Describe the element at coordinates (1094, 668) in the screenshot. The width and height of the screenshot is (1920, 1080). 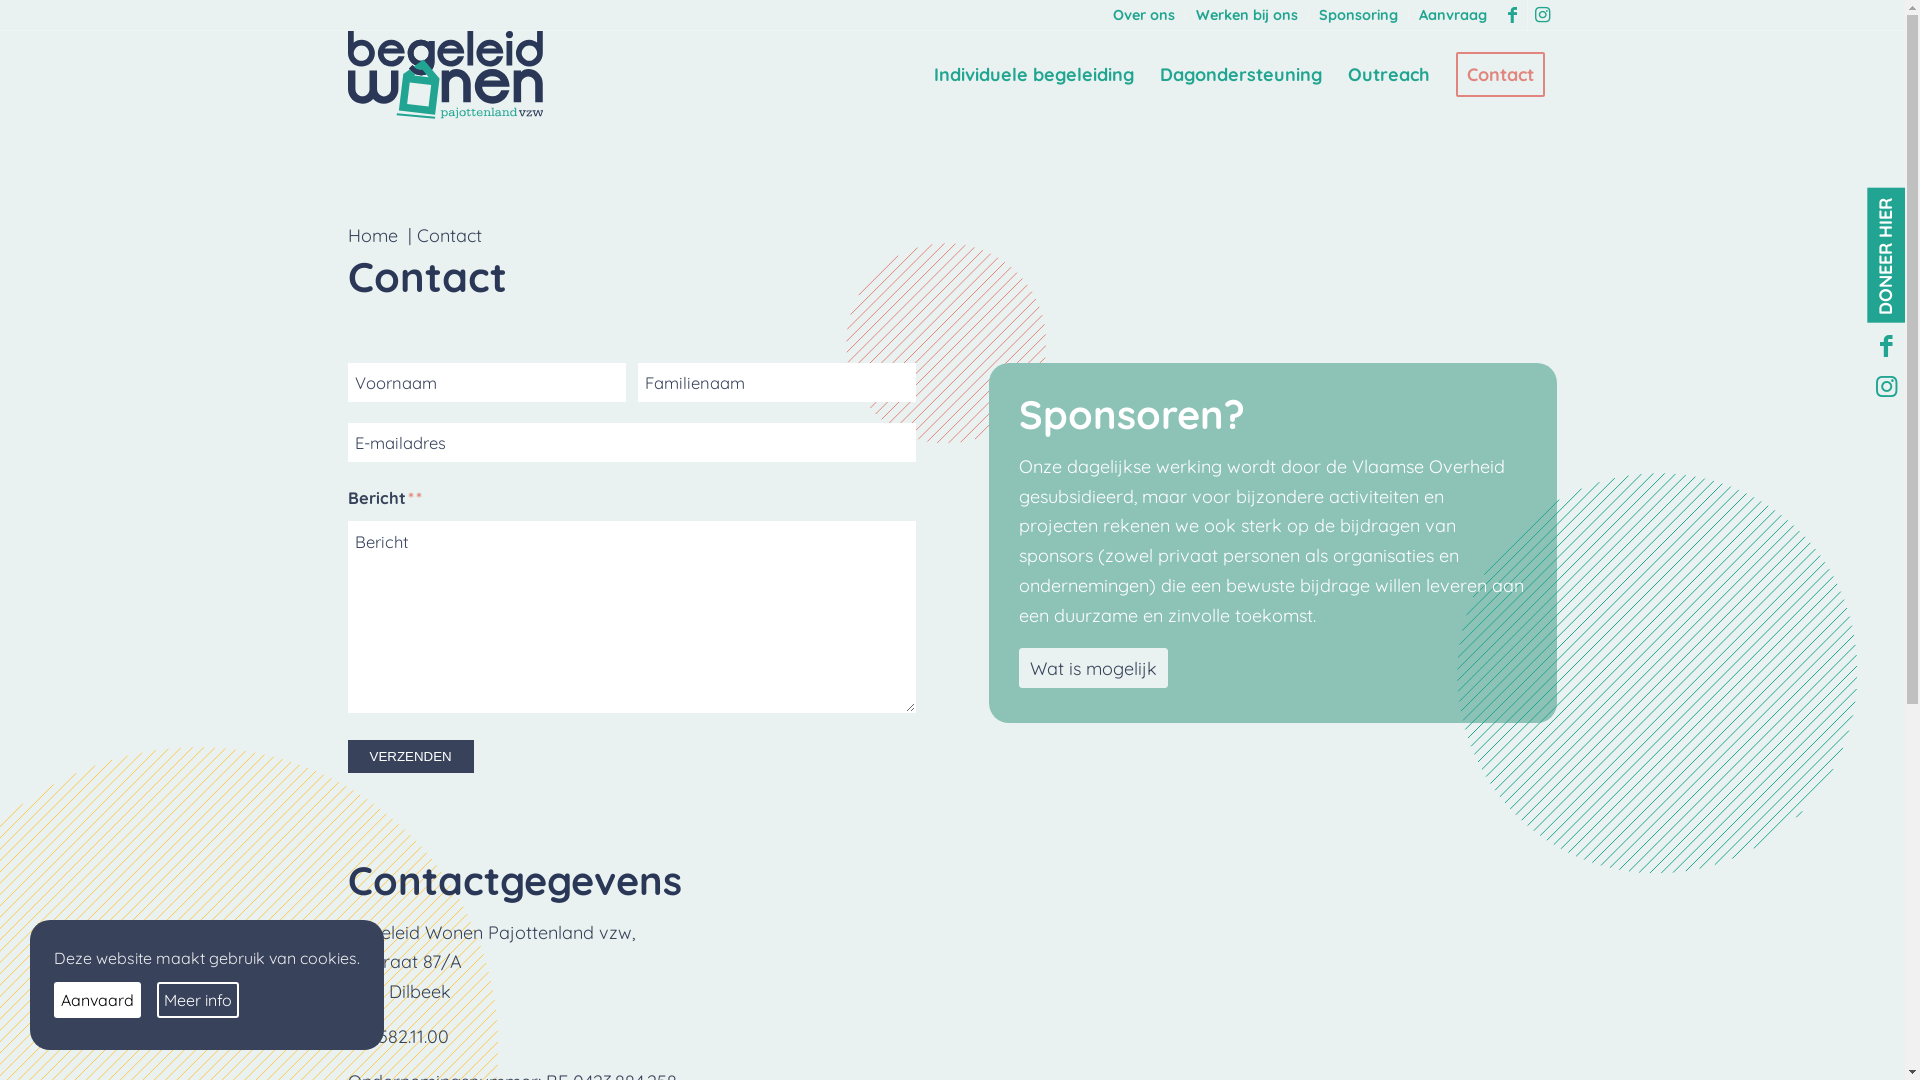
I see `Wat is mogelijk` at that location.